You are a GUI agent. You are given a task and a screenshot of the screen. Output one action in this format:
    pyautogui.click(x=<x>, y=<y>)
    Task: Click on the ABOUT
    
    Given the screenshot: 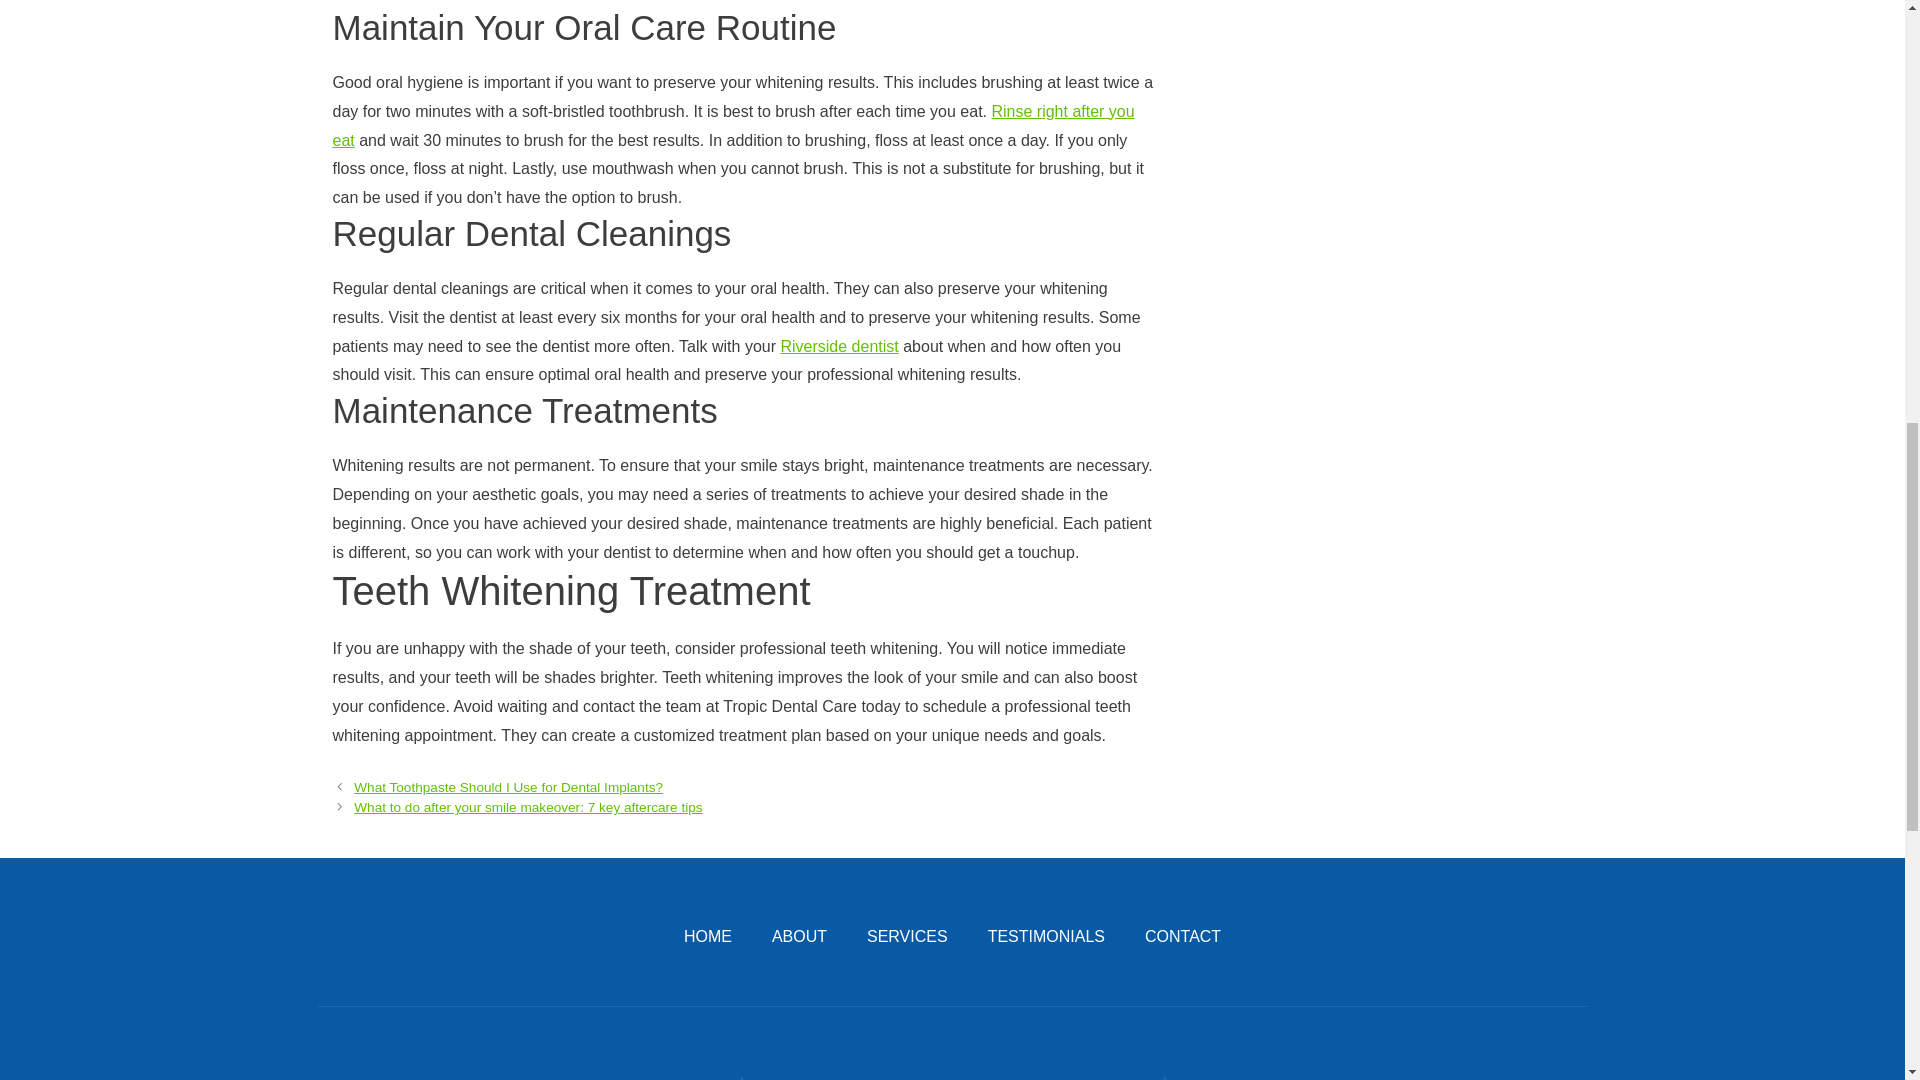 What is the action you would take?
    pyautogui.click(x=799, y=936)
    